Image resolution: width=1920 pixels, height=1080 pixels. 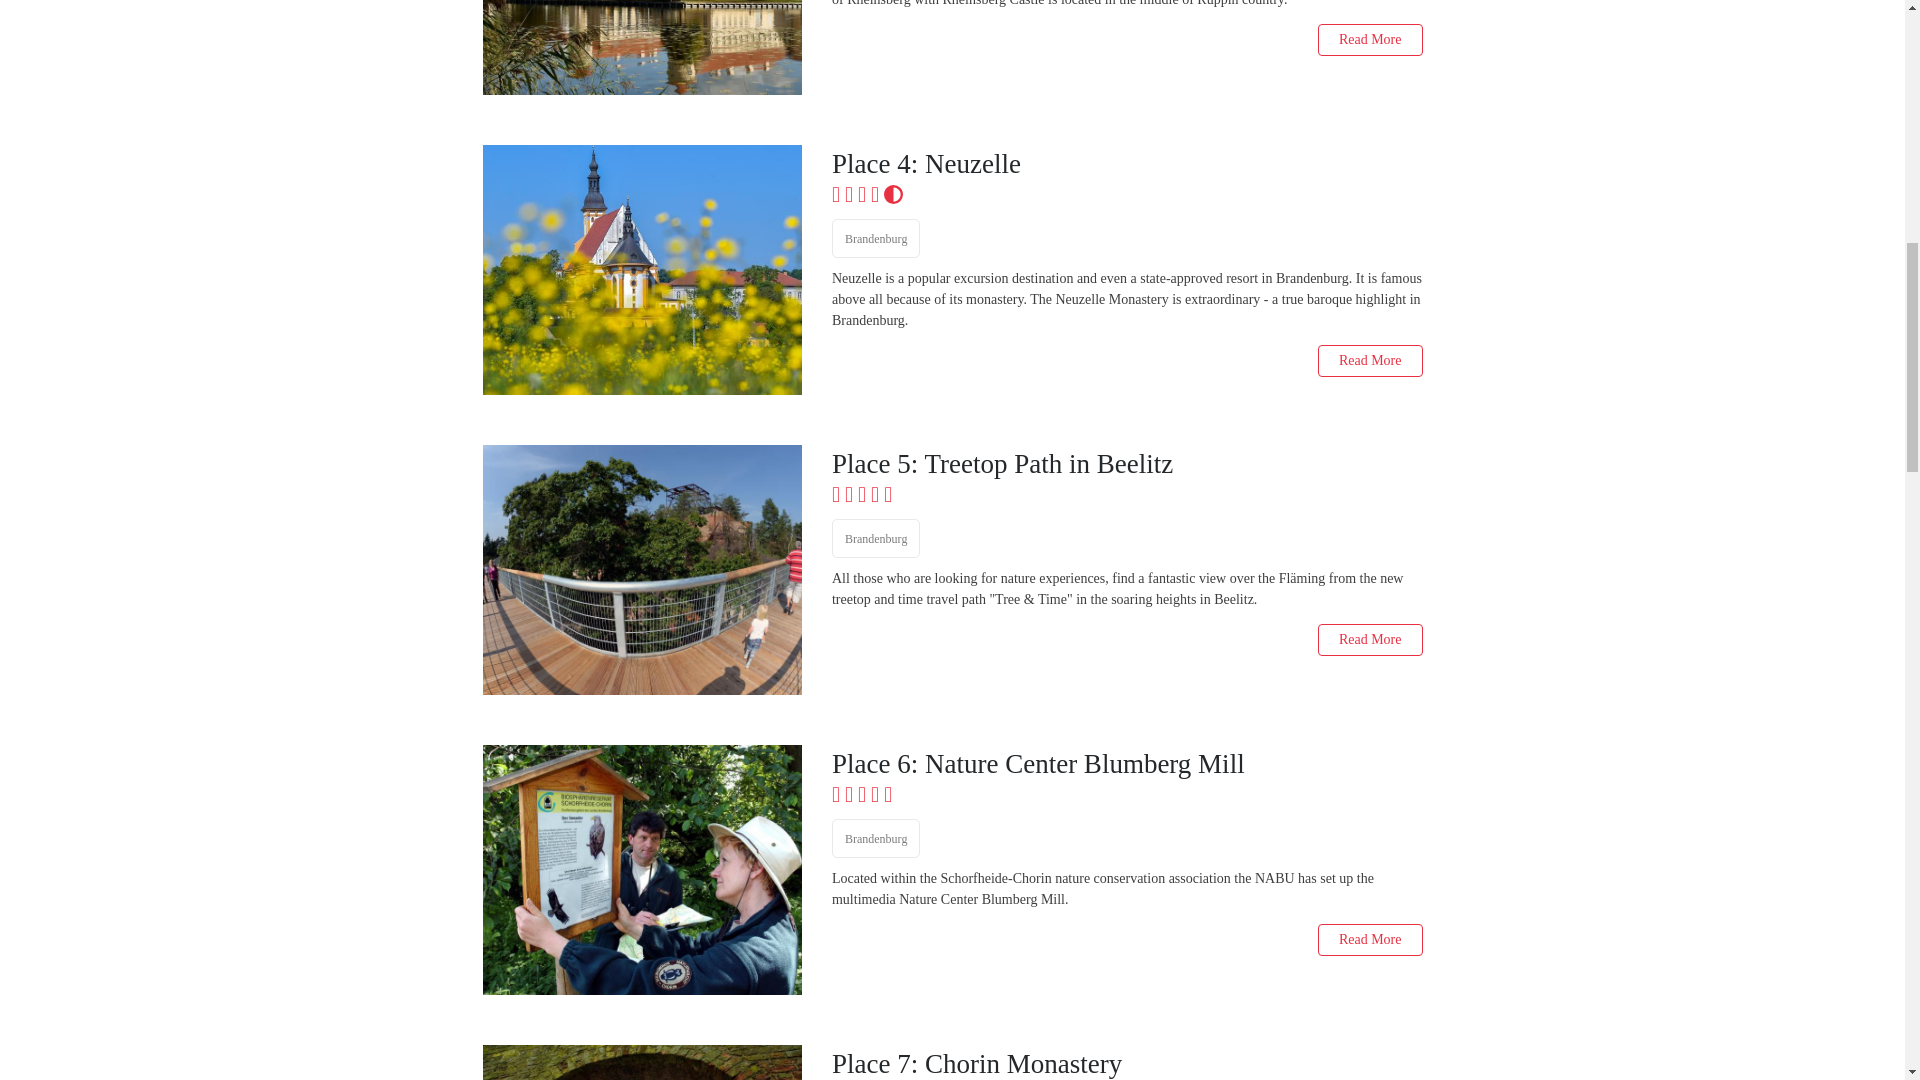 I want to click on Brandenburg, so click(x=875, y=838).